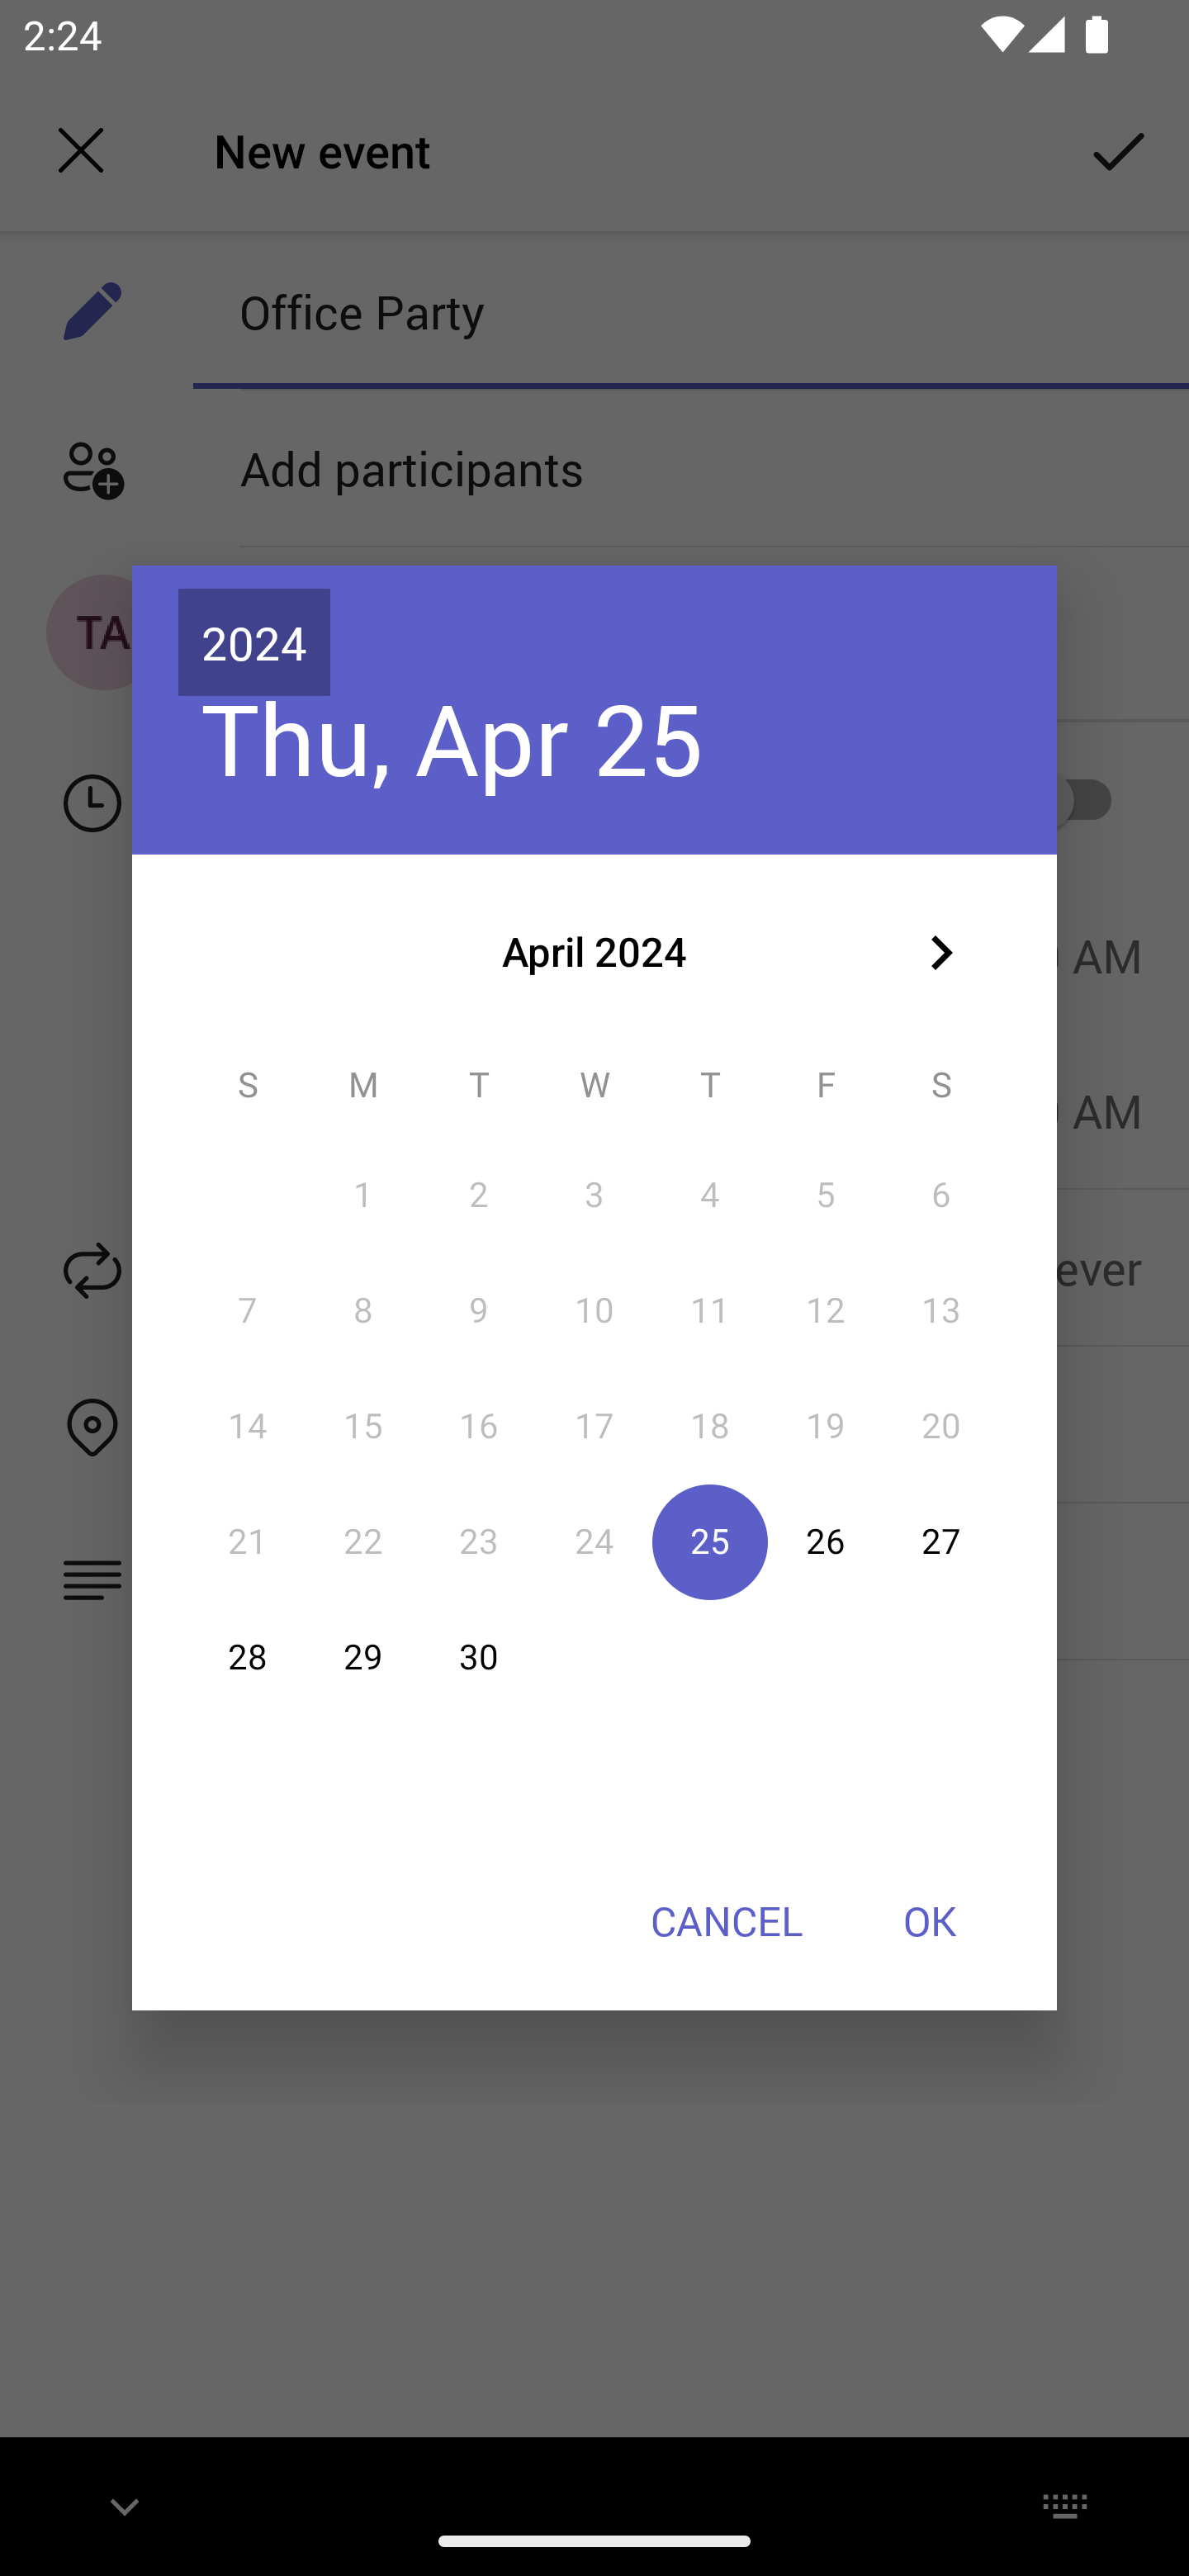 The height and width of the screenshot is (2576, 1189). I want to click on 21 21 April 2024, so click(248, 1541).